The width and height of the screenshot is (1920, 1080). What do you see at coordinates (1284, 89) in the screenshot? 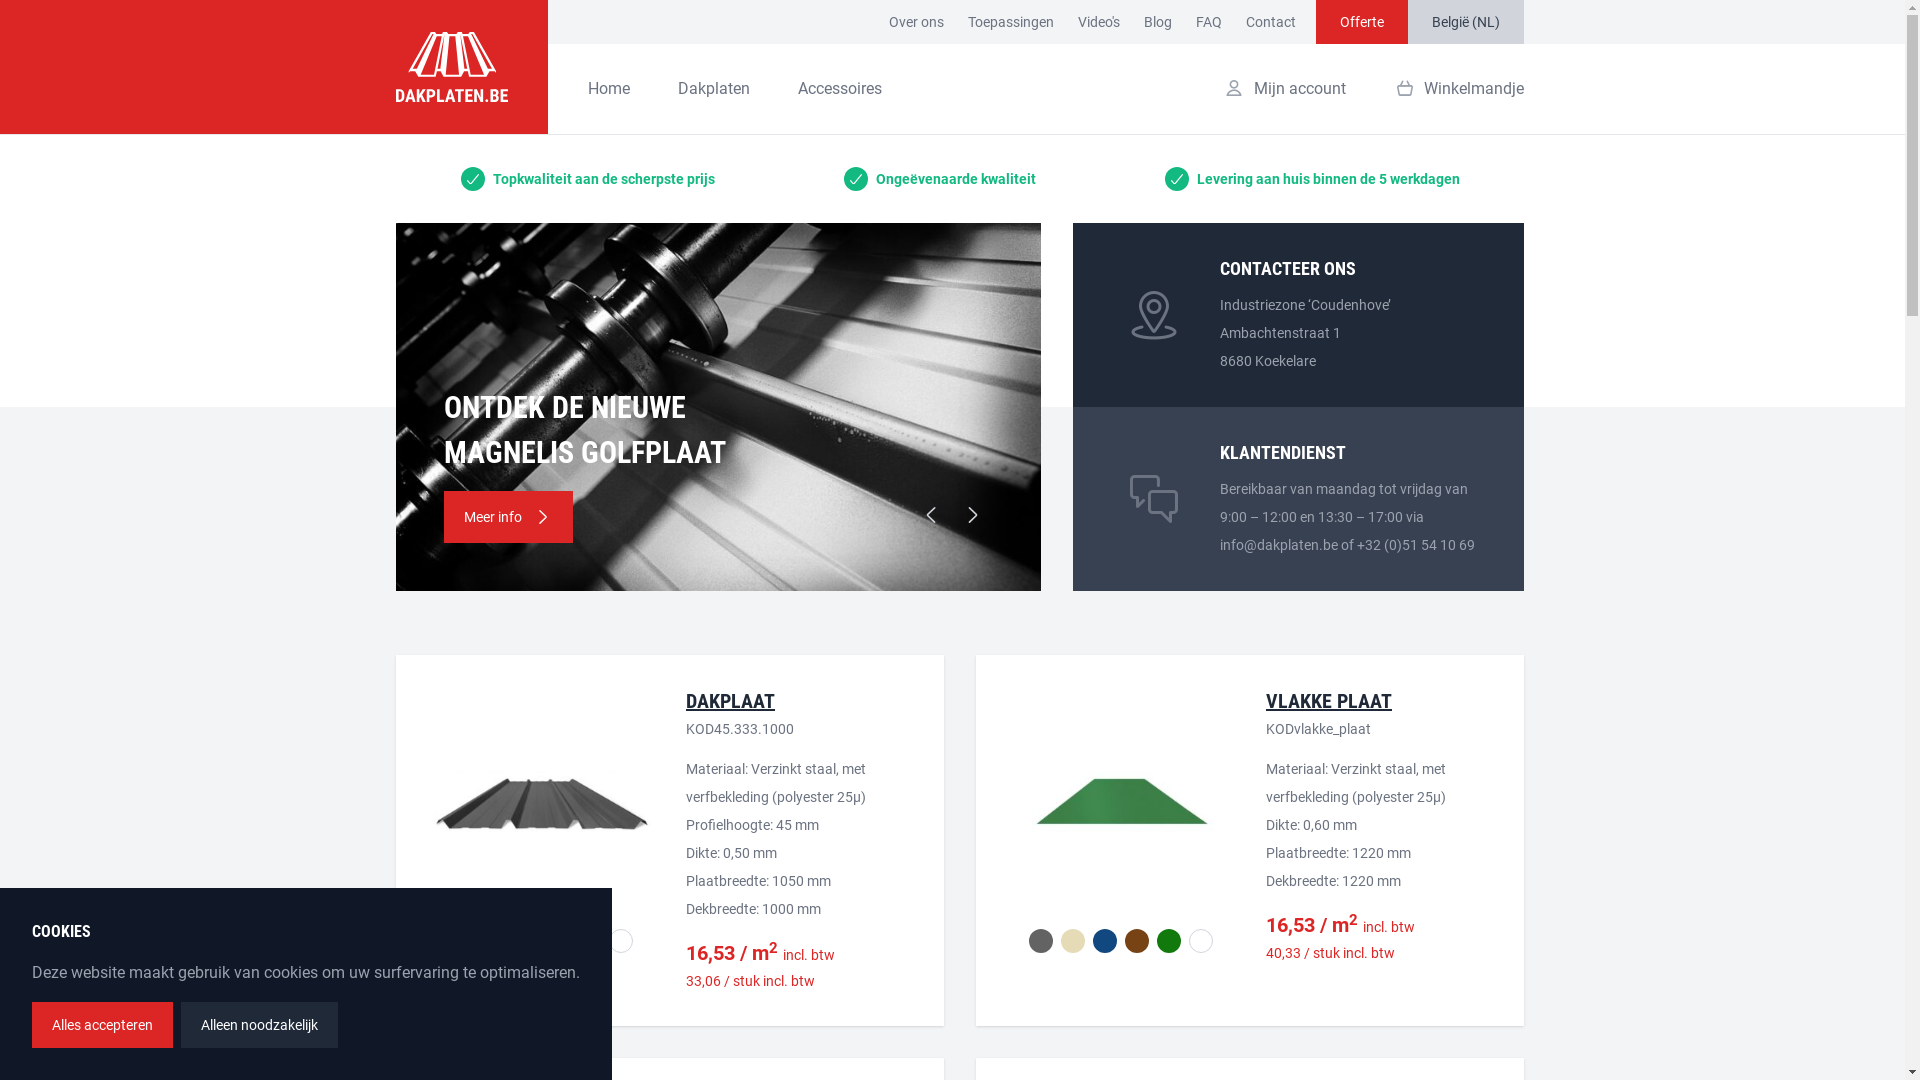
I see `Mijn account` at bounding box center [1284, 89].